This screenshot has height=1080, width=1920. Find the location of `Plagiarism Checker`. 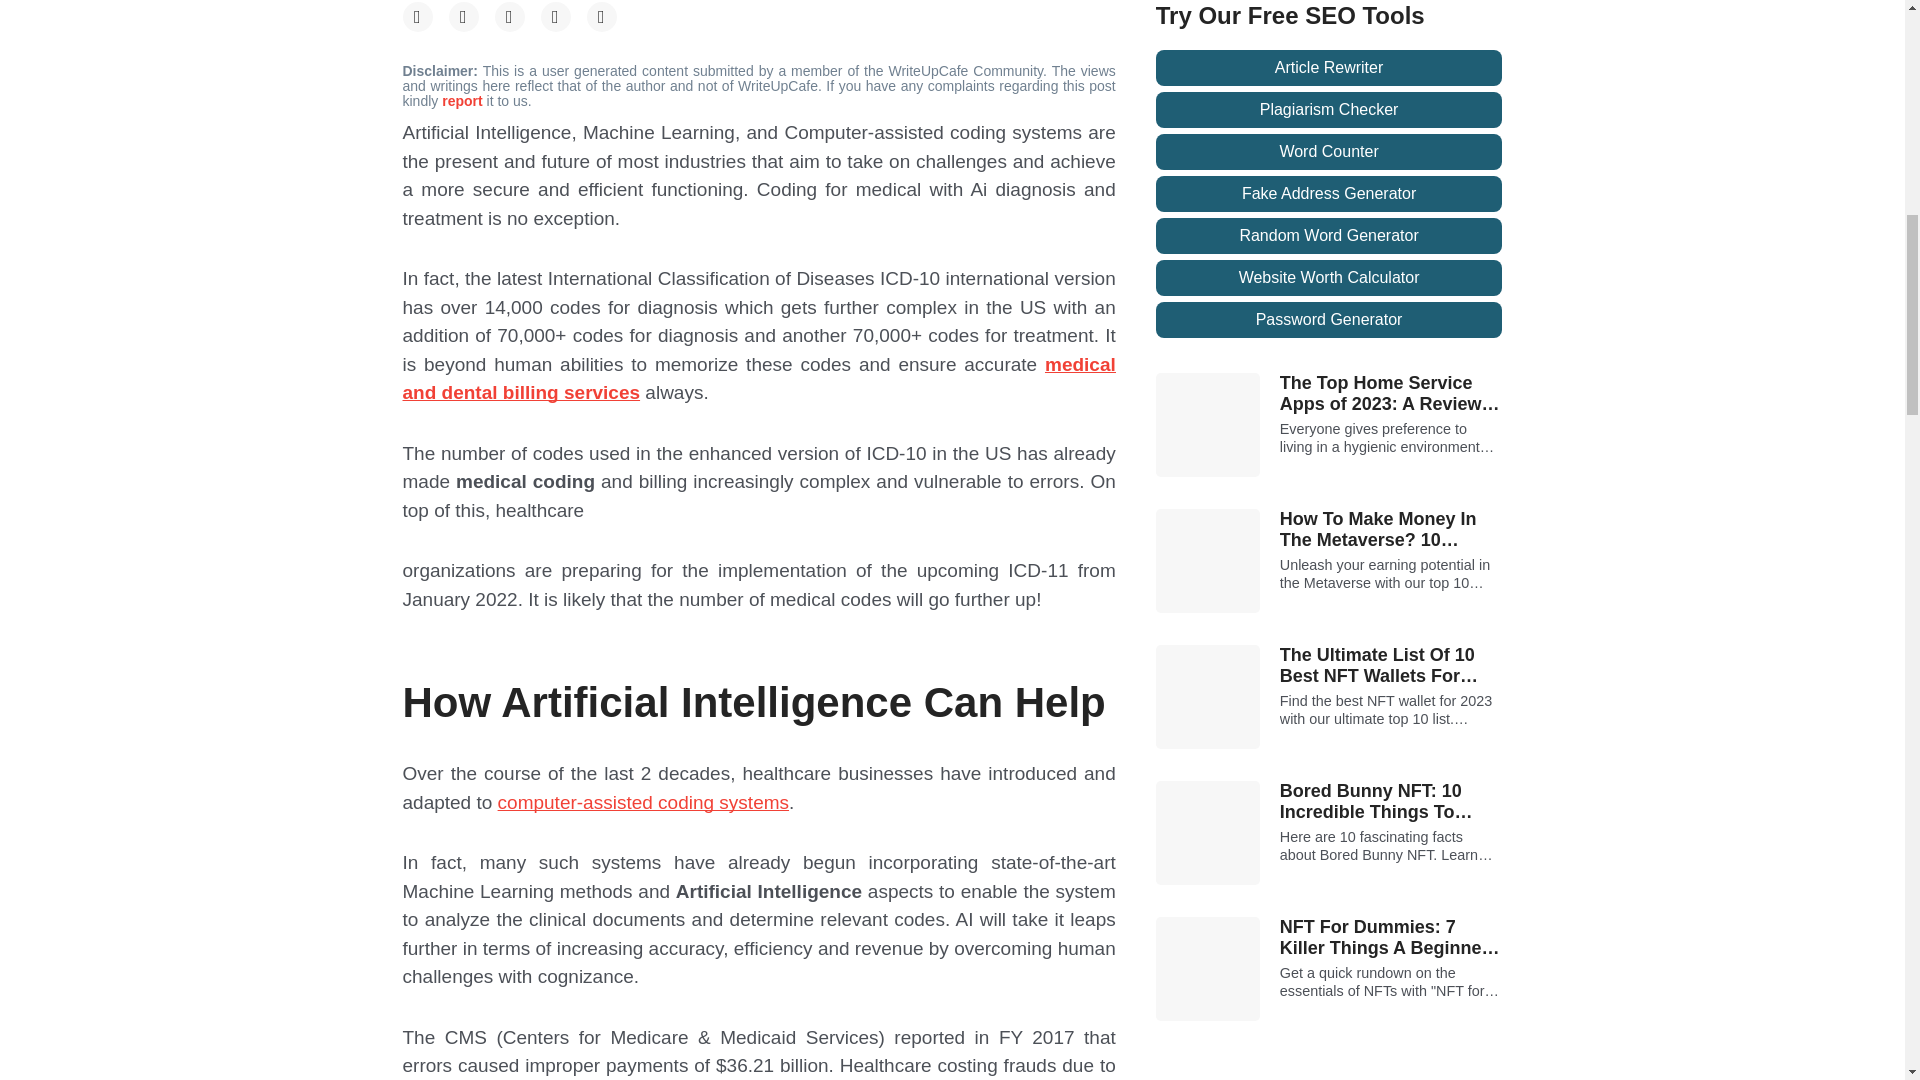

Plagiarism Checker is located at coordinates (1329, 110).